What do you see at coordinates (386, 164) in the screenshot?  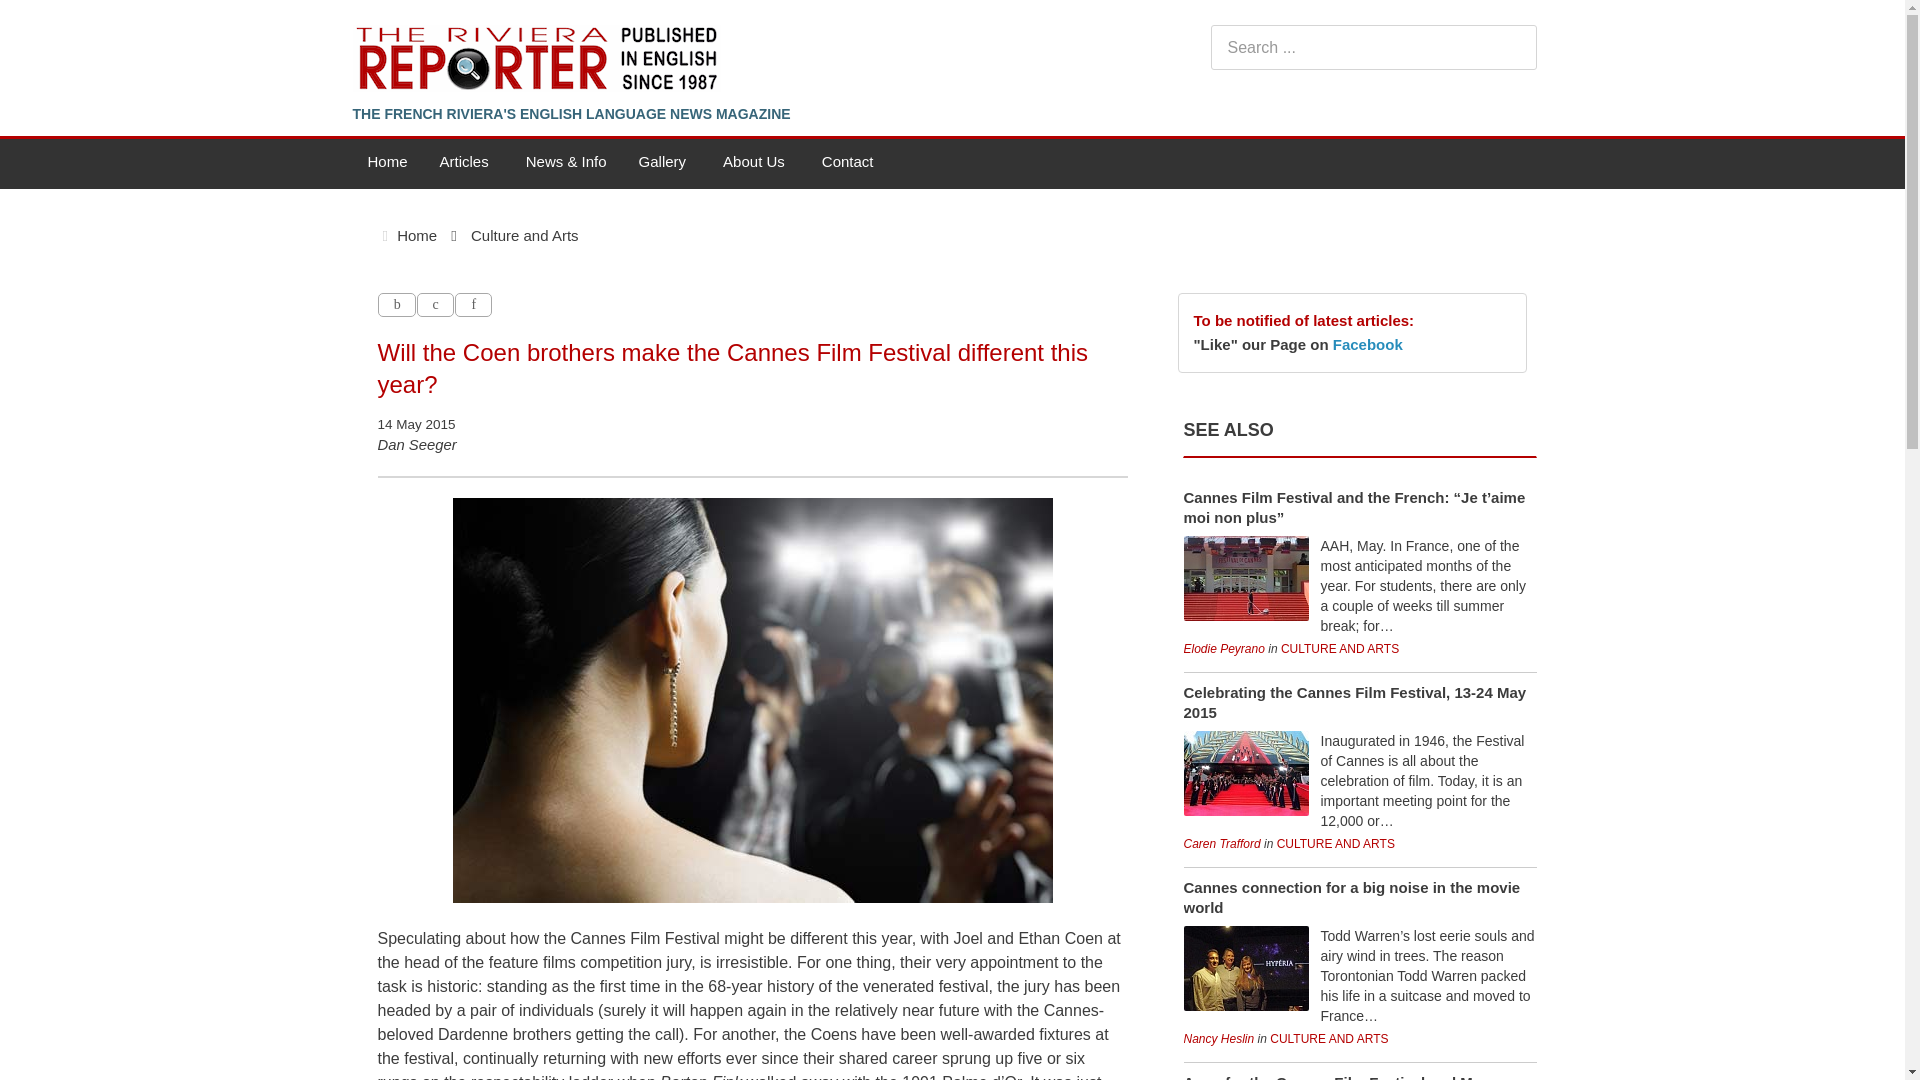 I see `Home` at bounding box center [386, 164].